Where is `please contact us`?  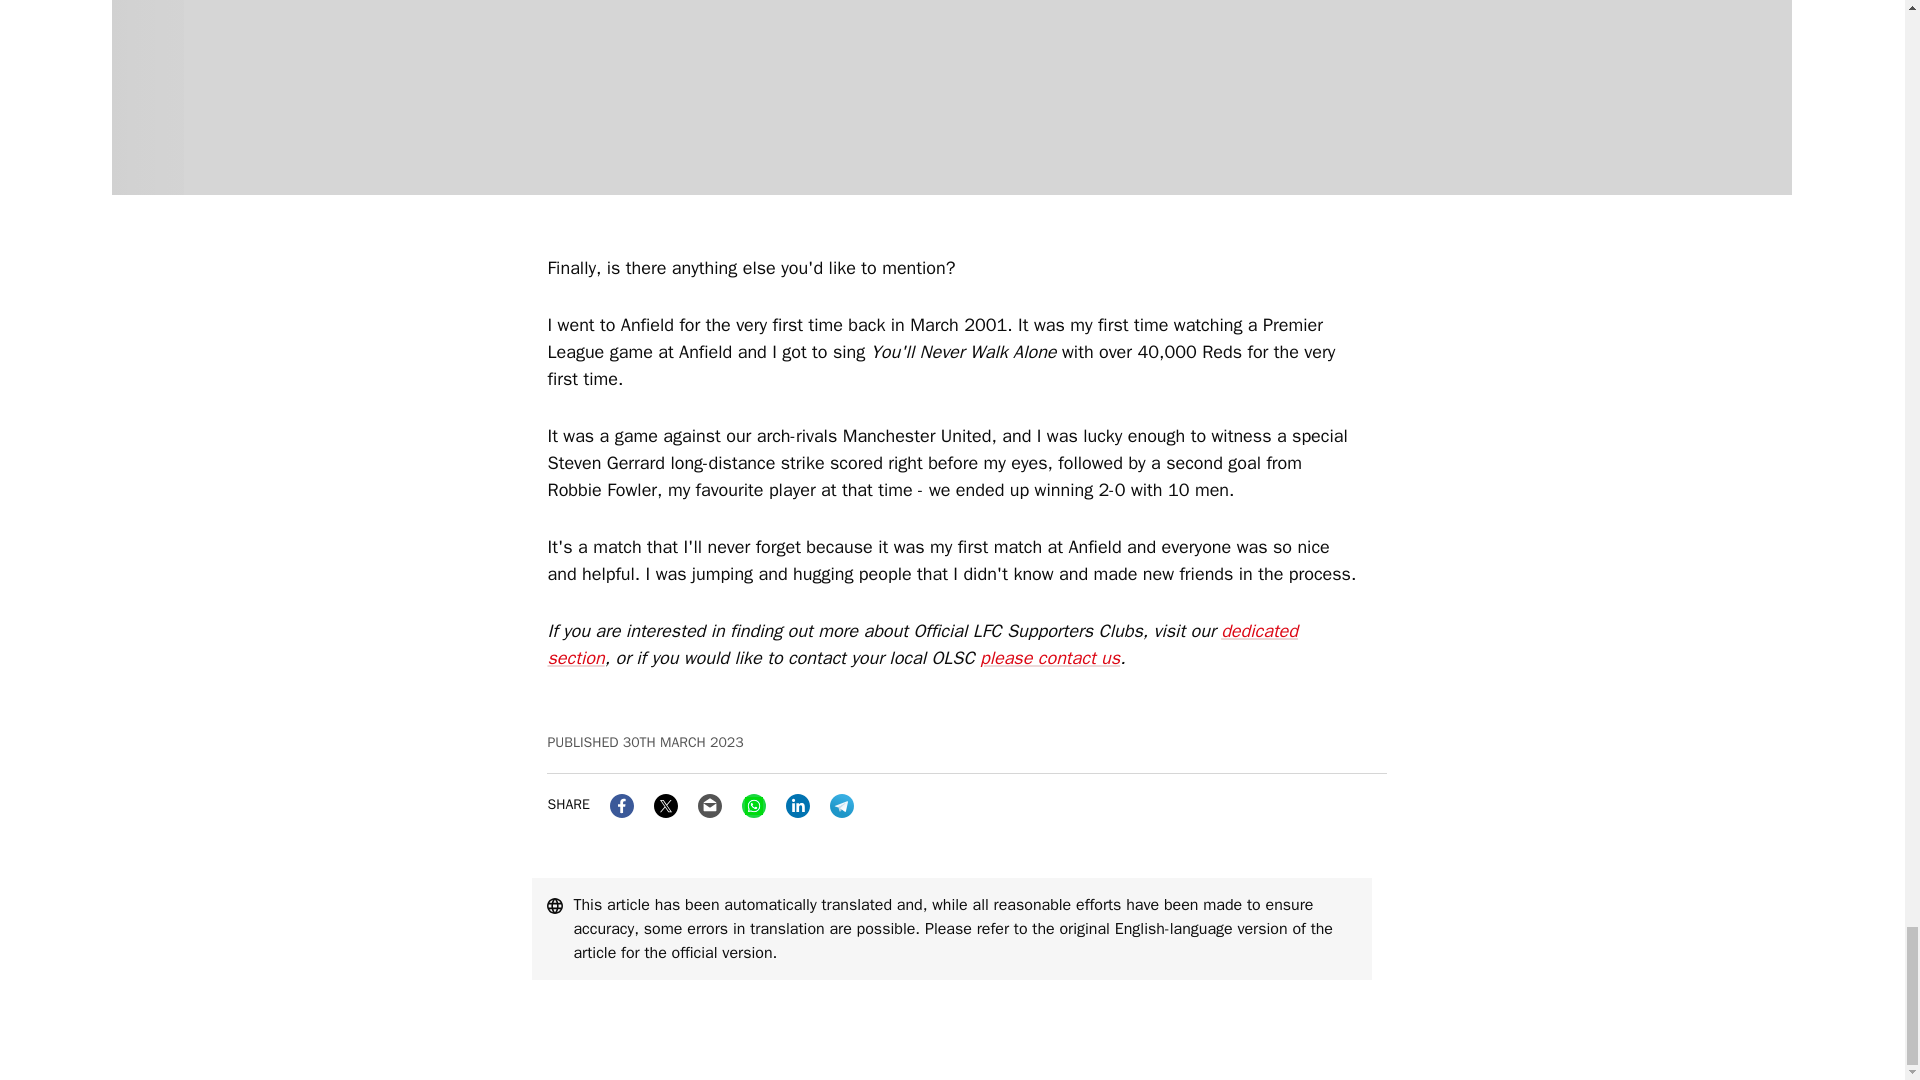 please contact us is located at coordinates (1049, 657).